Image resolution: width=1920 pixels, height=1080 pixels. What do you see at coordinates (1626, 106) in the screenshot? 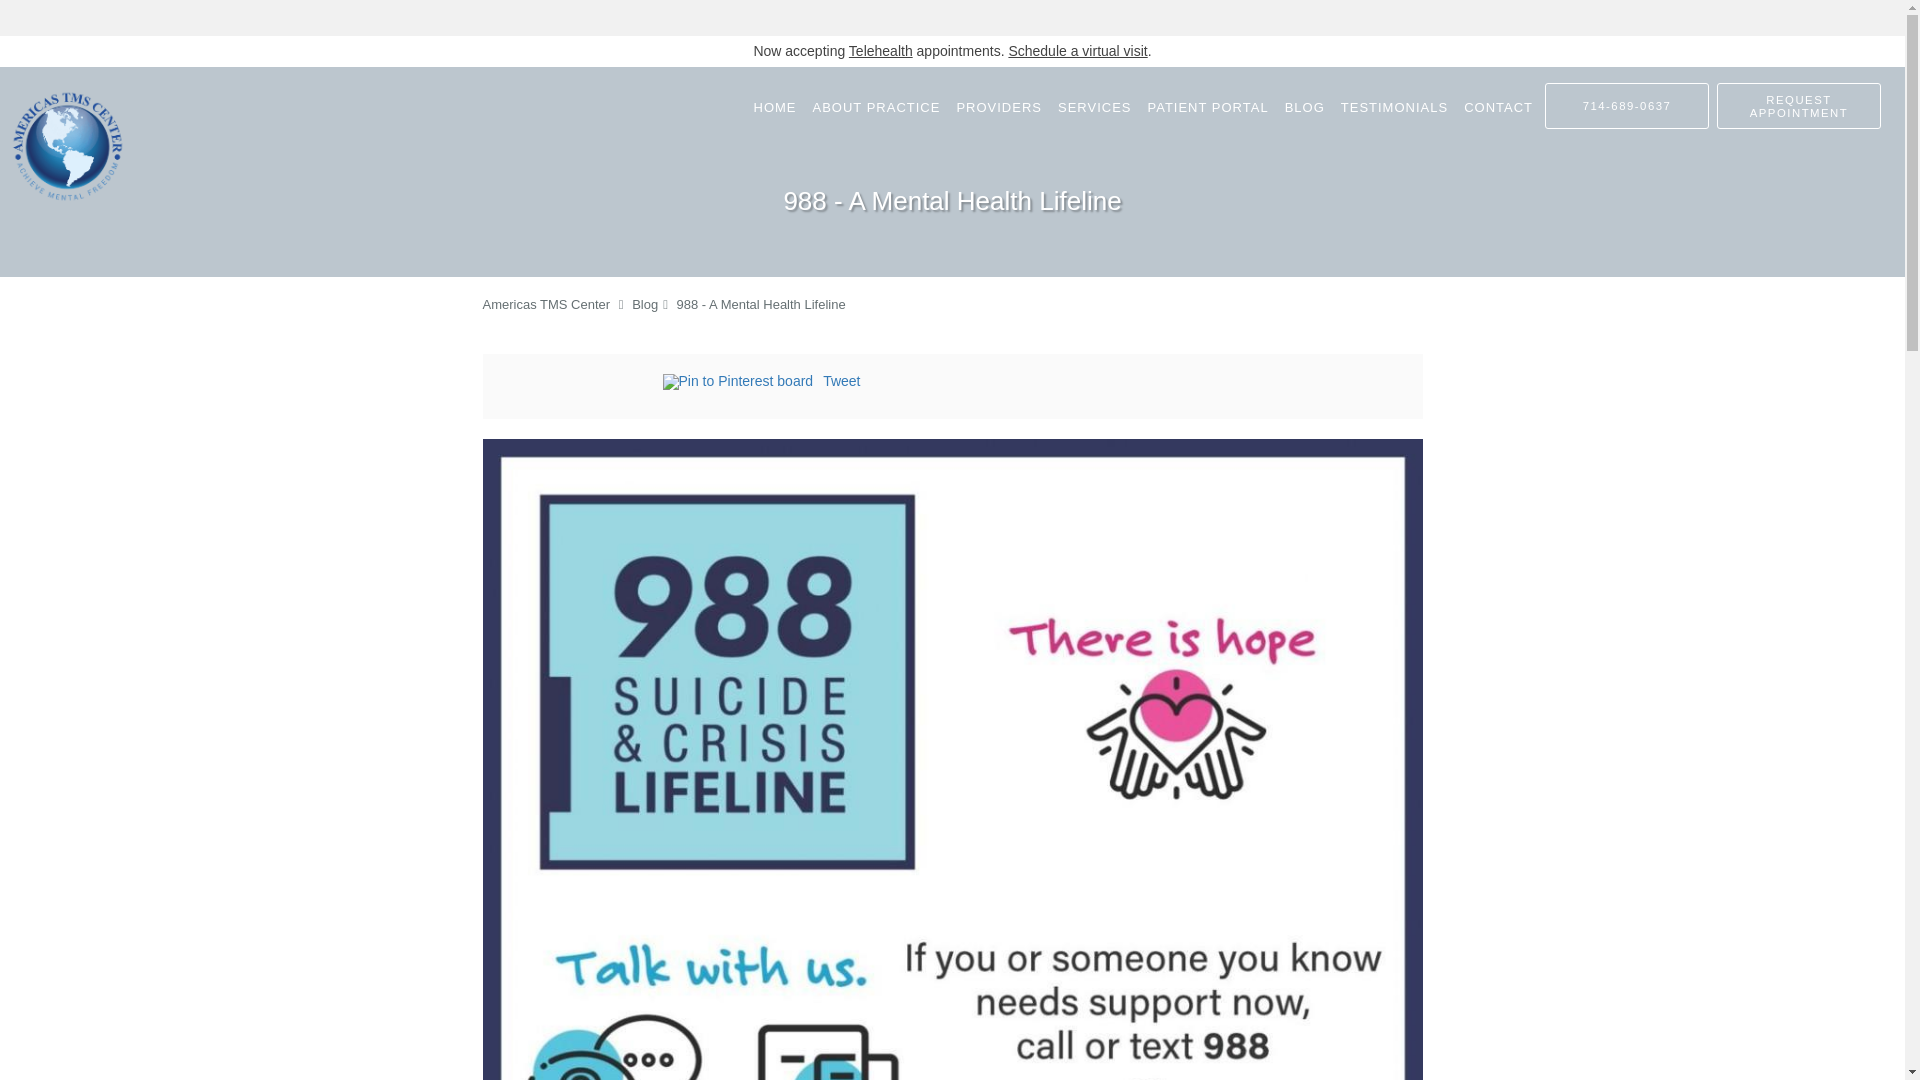
I see `714-689-0637` at bounding box center [1626, 106].